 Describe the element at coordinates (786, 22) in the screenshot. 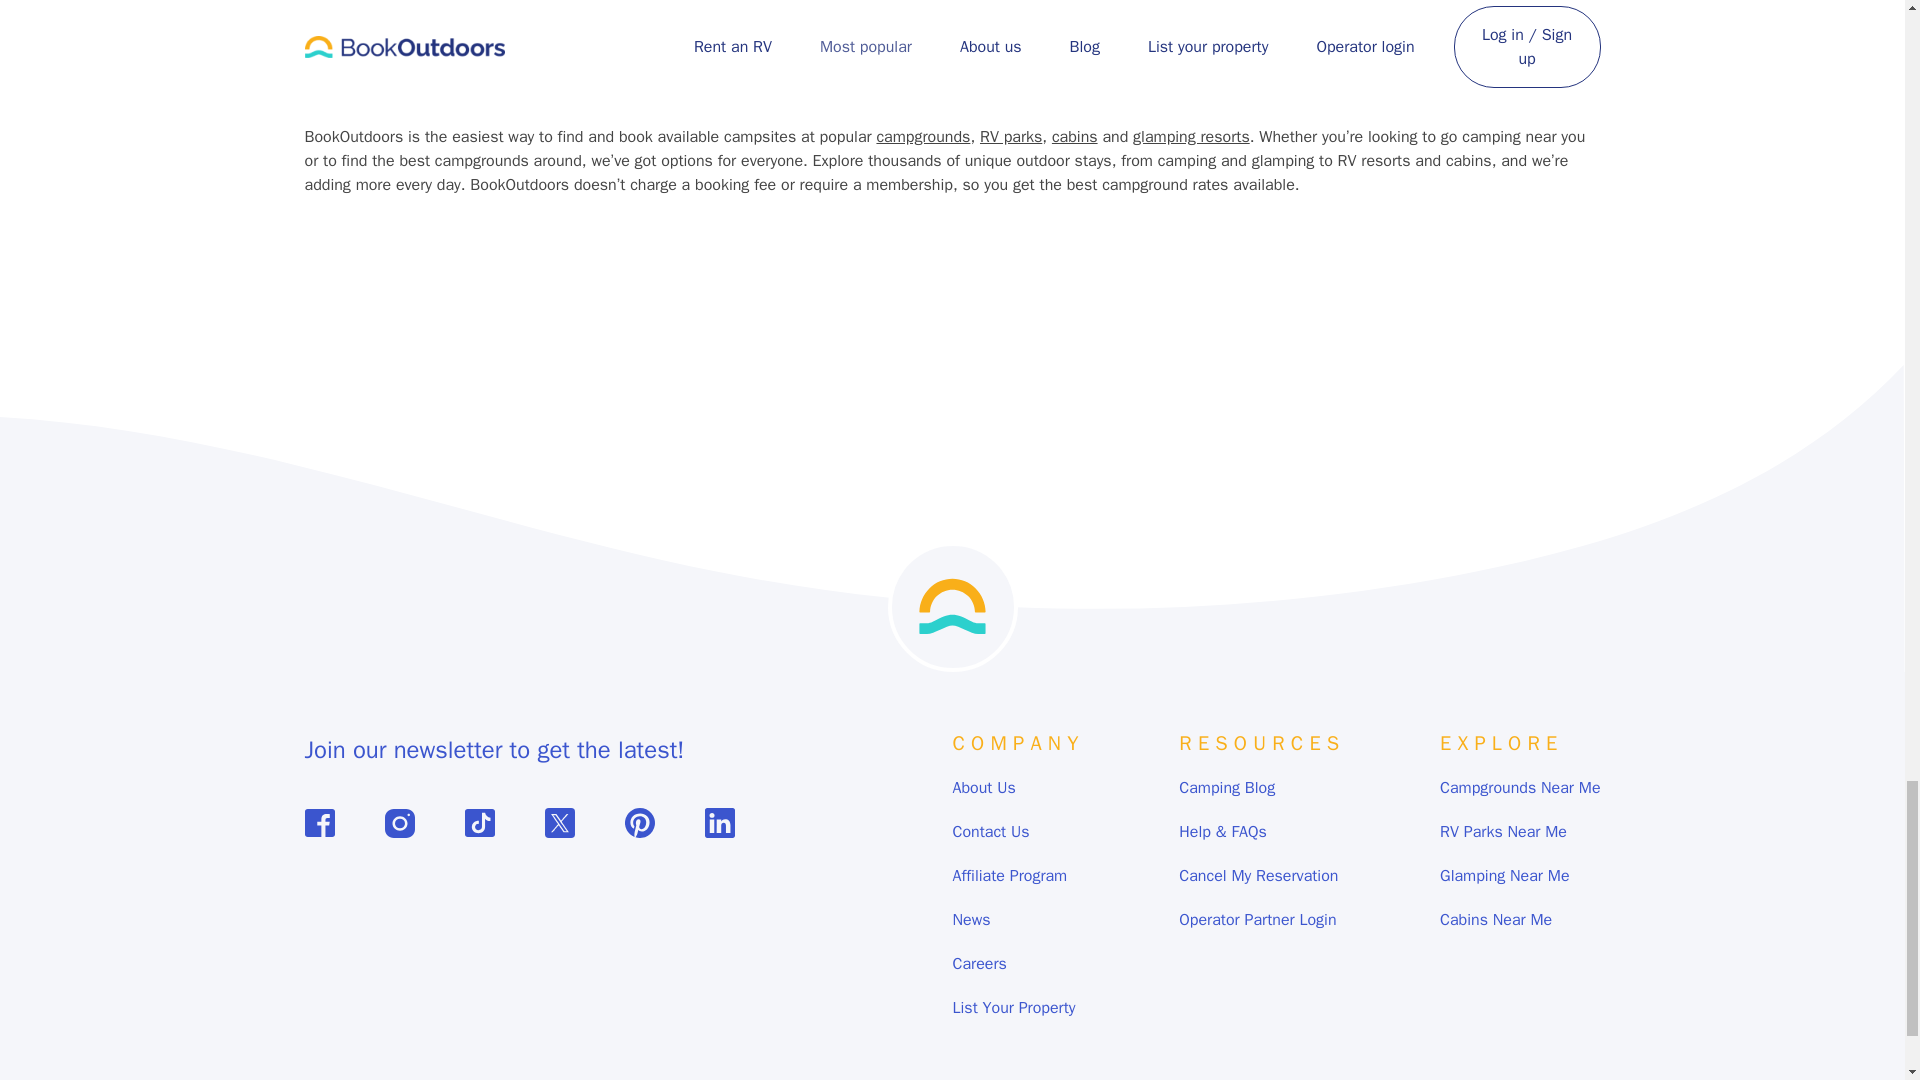

I see `Best tent camping near me` at that location.